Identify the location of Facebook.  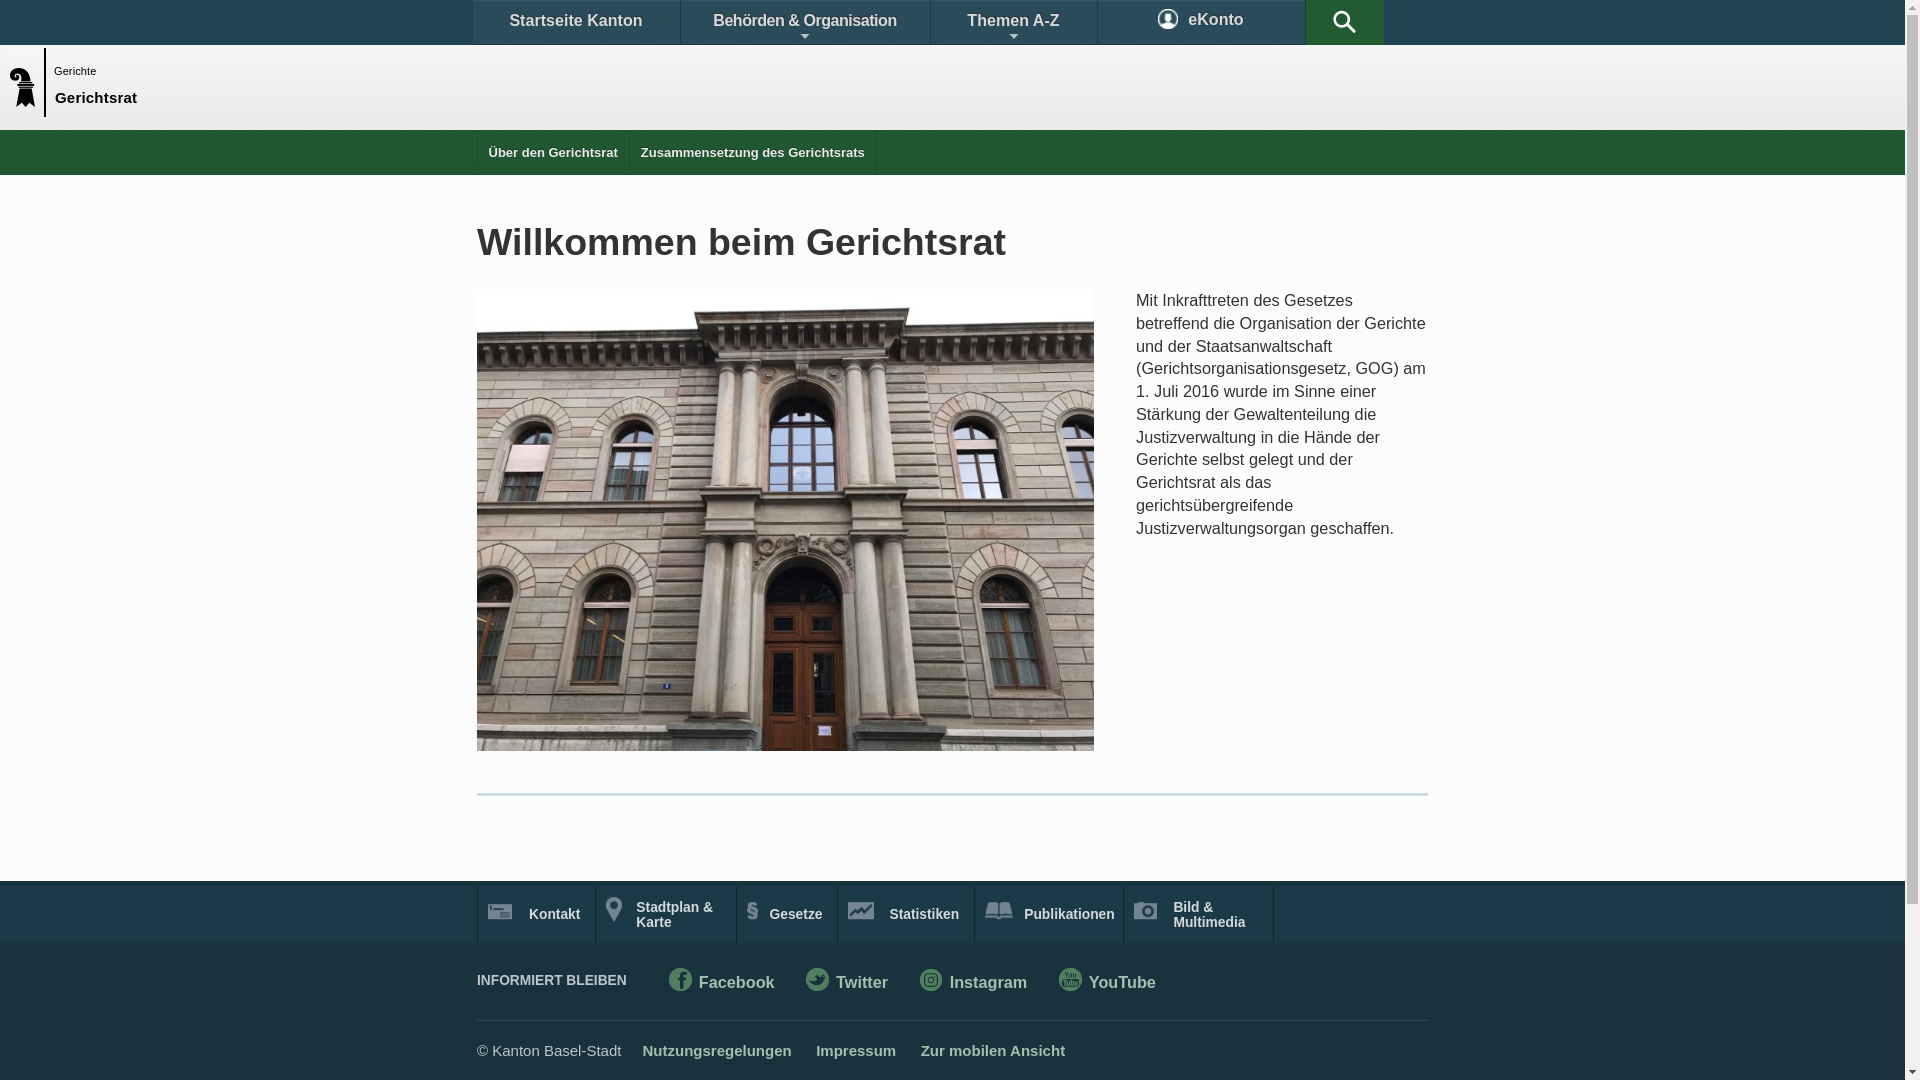
(722, 984).